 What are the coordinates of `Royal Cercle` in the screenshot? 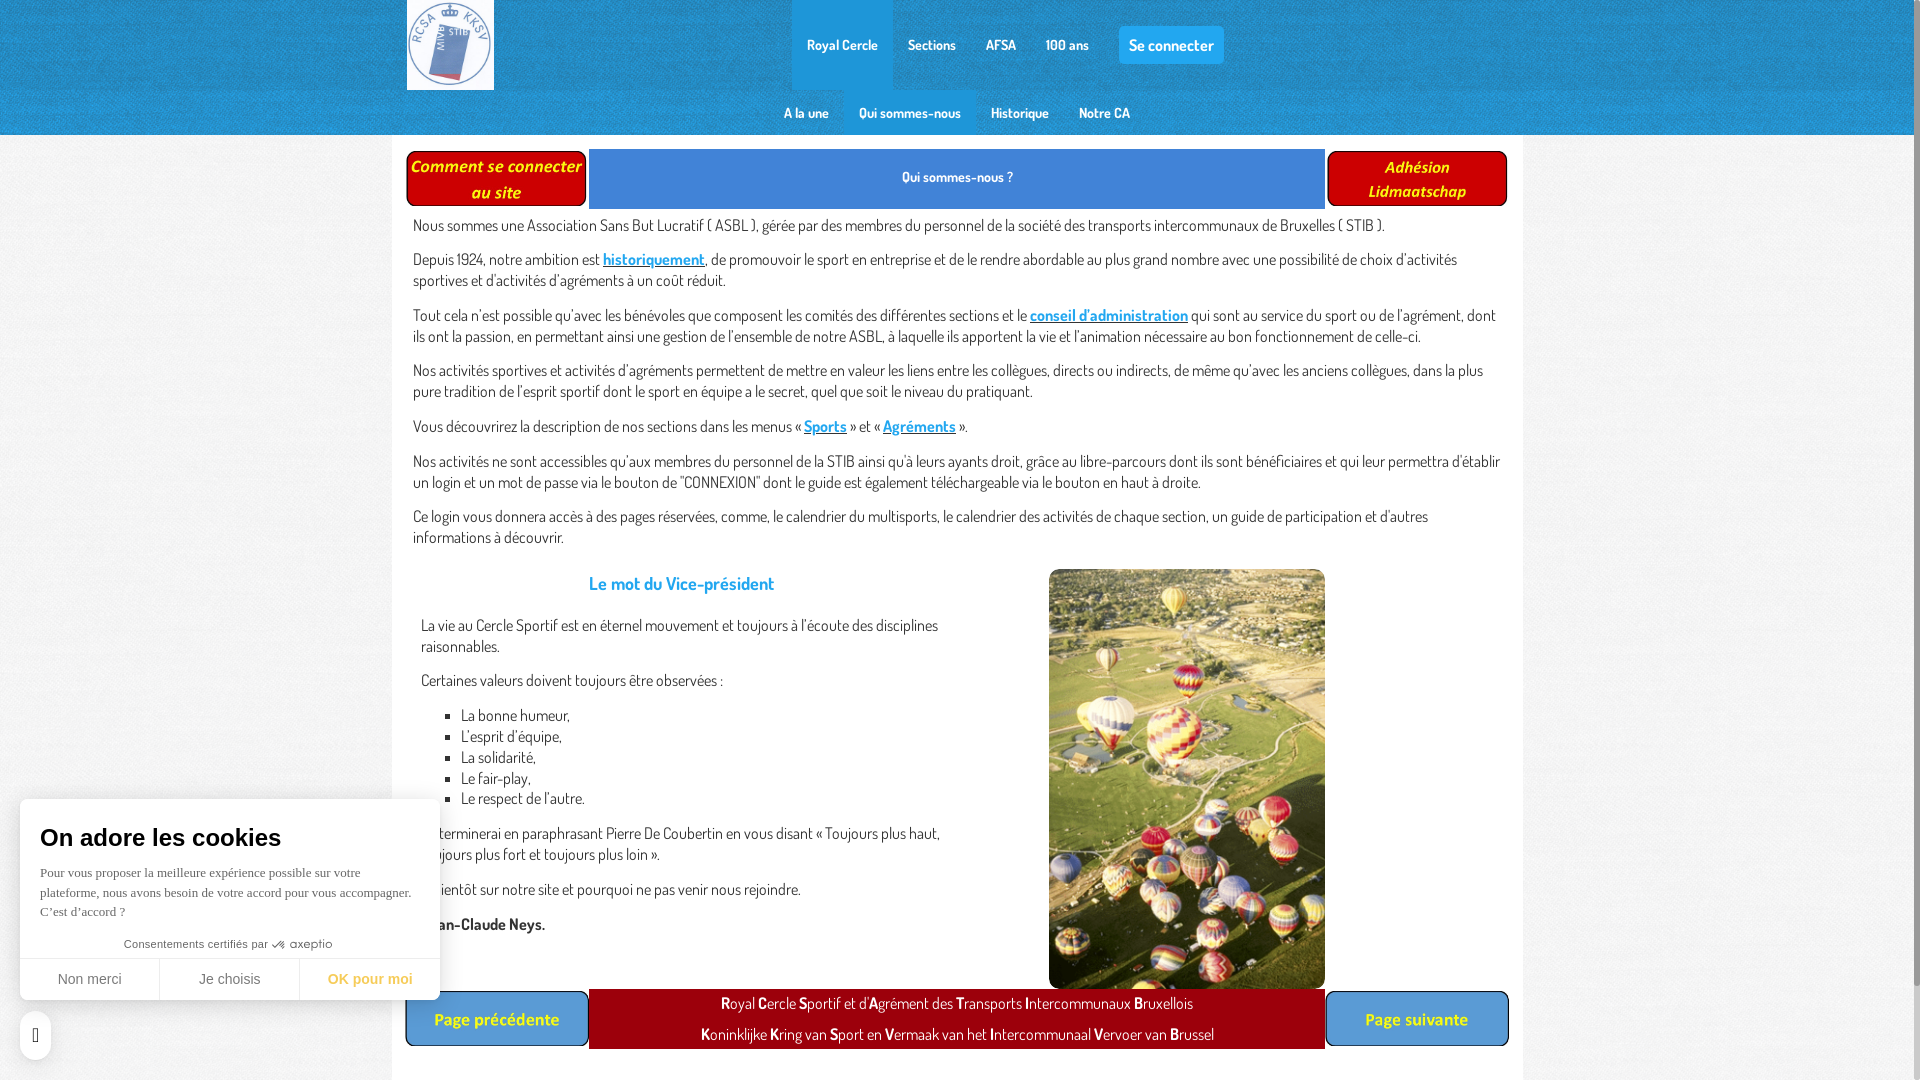 It's located at (842, 45).